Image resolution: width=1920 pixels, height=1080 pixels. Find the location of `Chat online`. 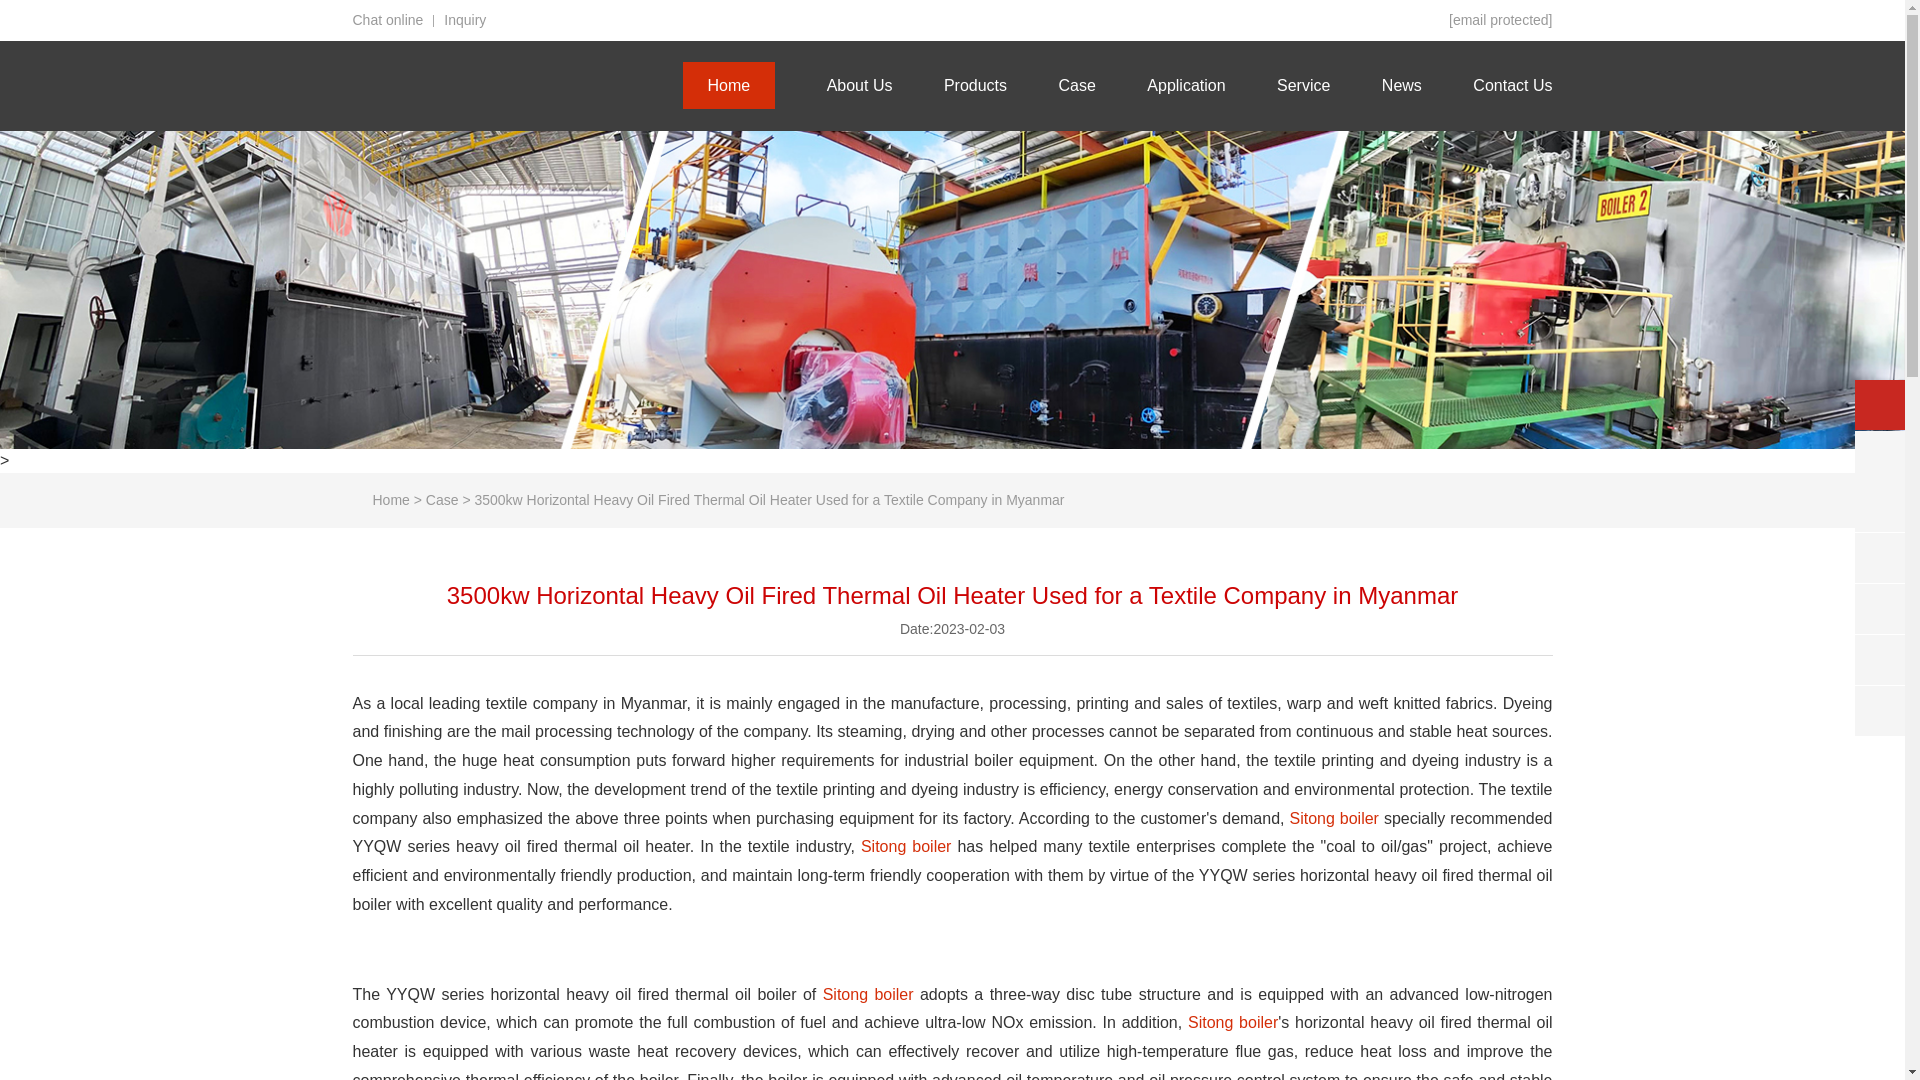

Chat online is located at coordinates (386, 20).